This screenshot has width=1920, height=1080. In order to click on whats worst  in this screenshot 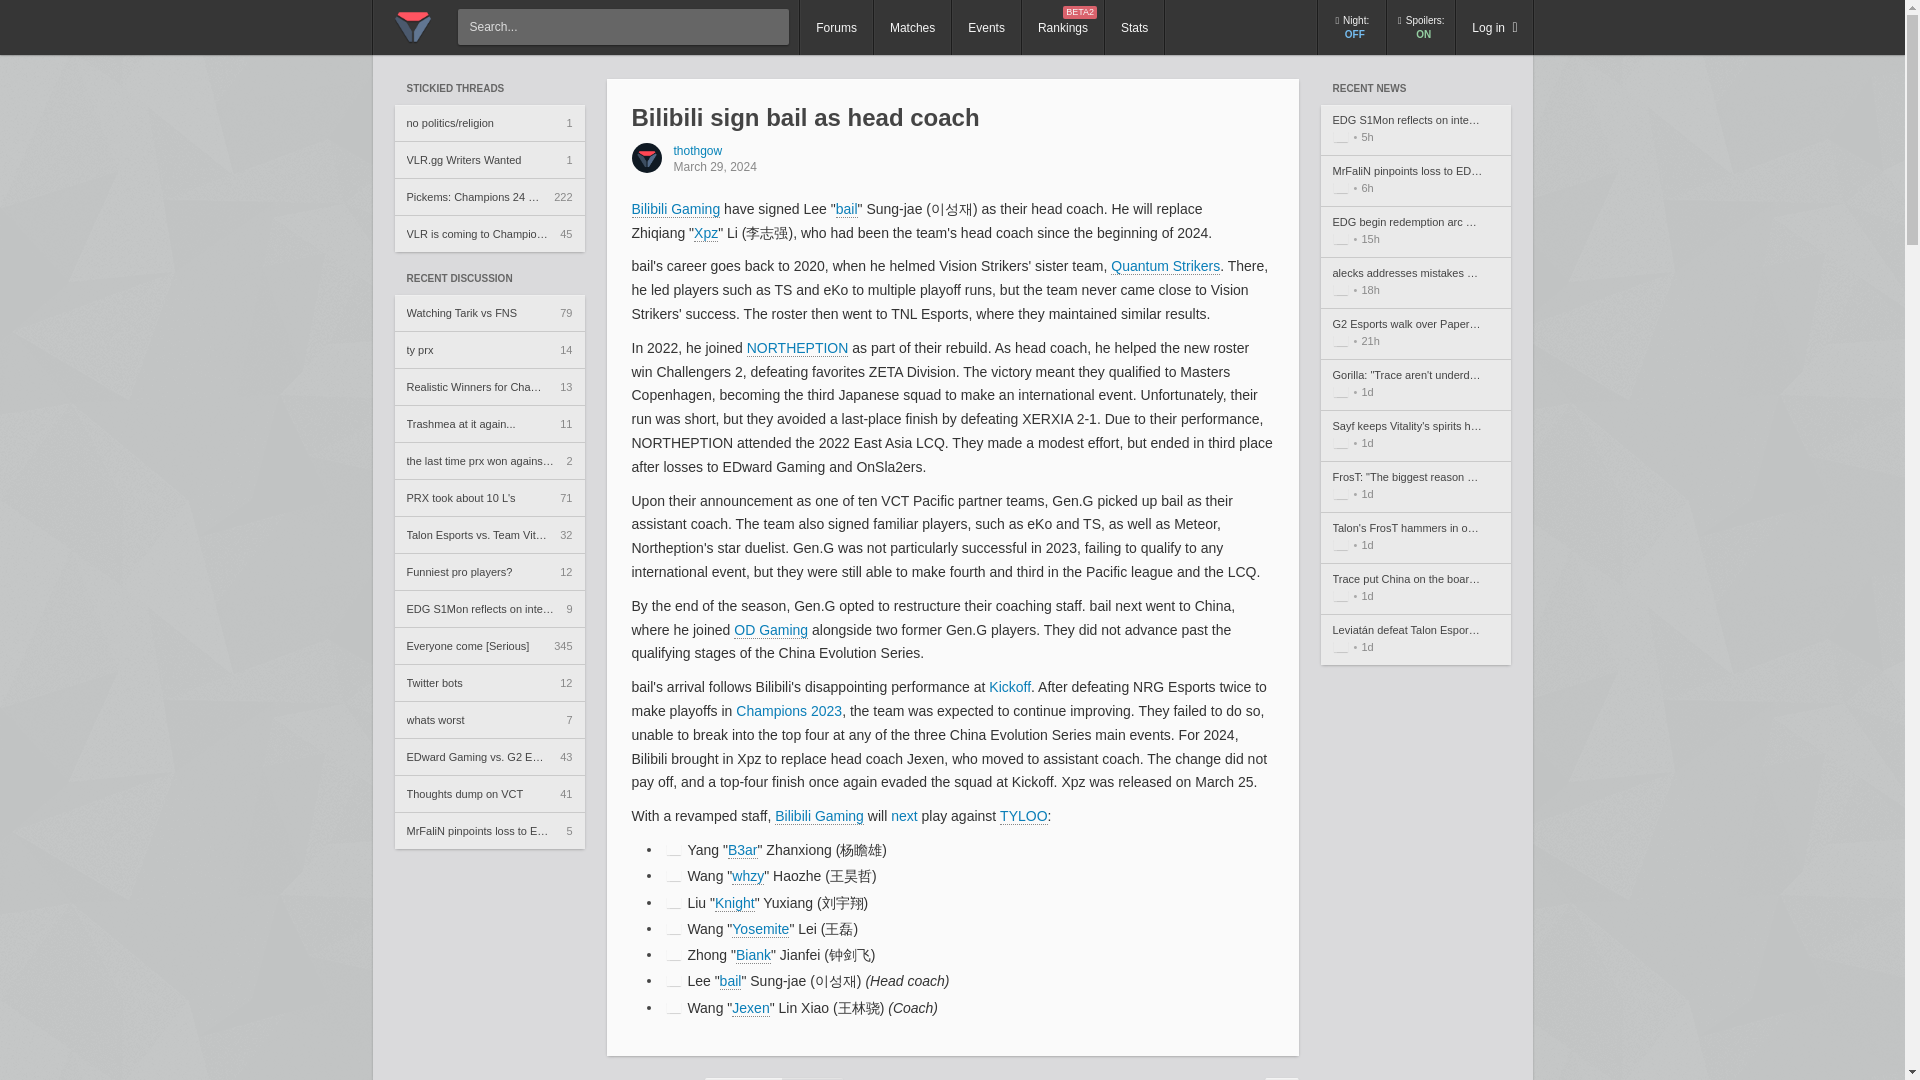, I will do `click(1062, 28)`.